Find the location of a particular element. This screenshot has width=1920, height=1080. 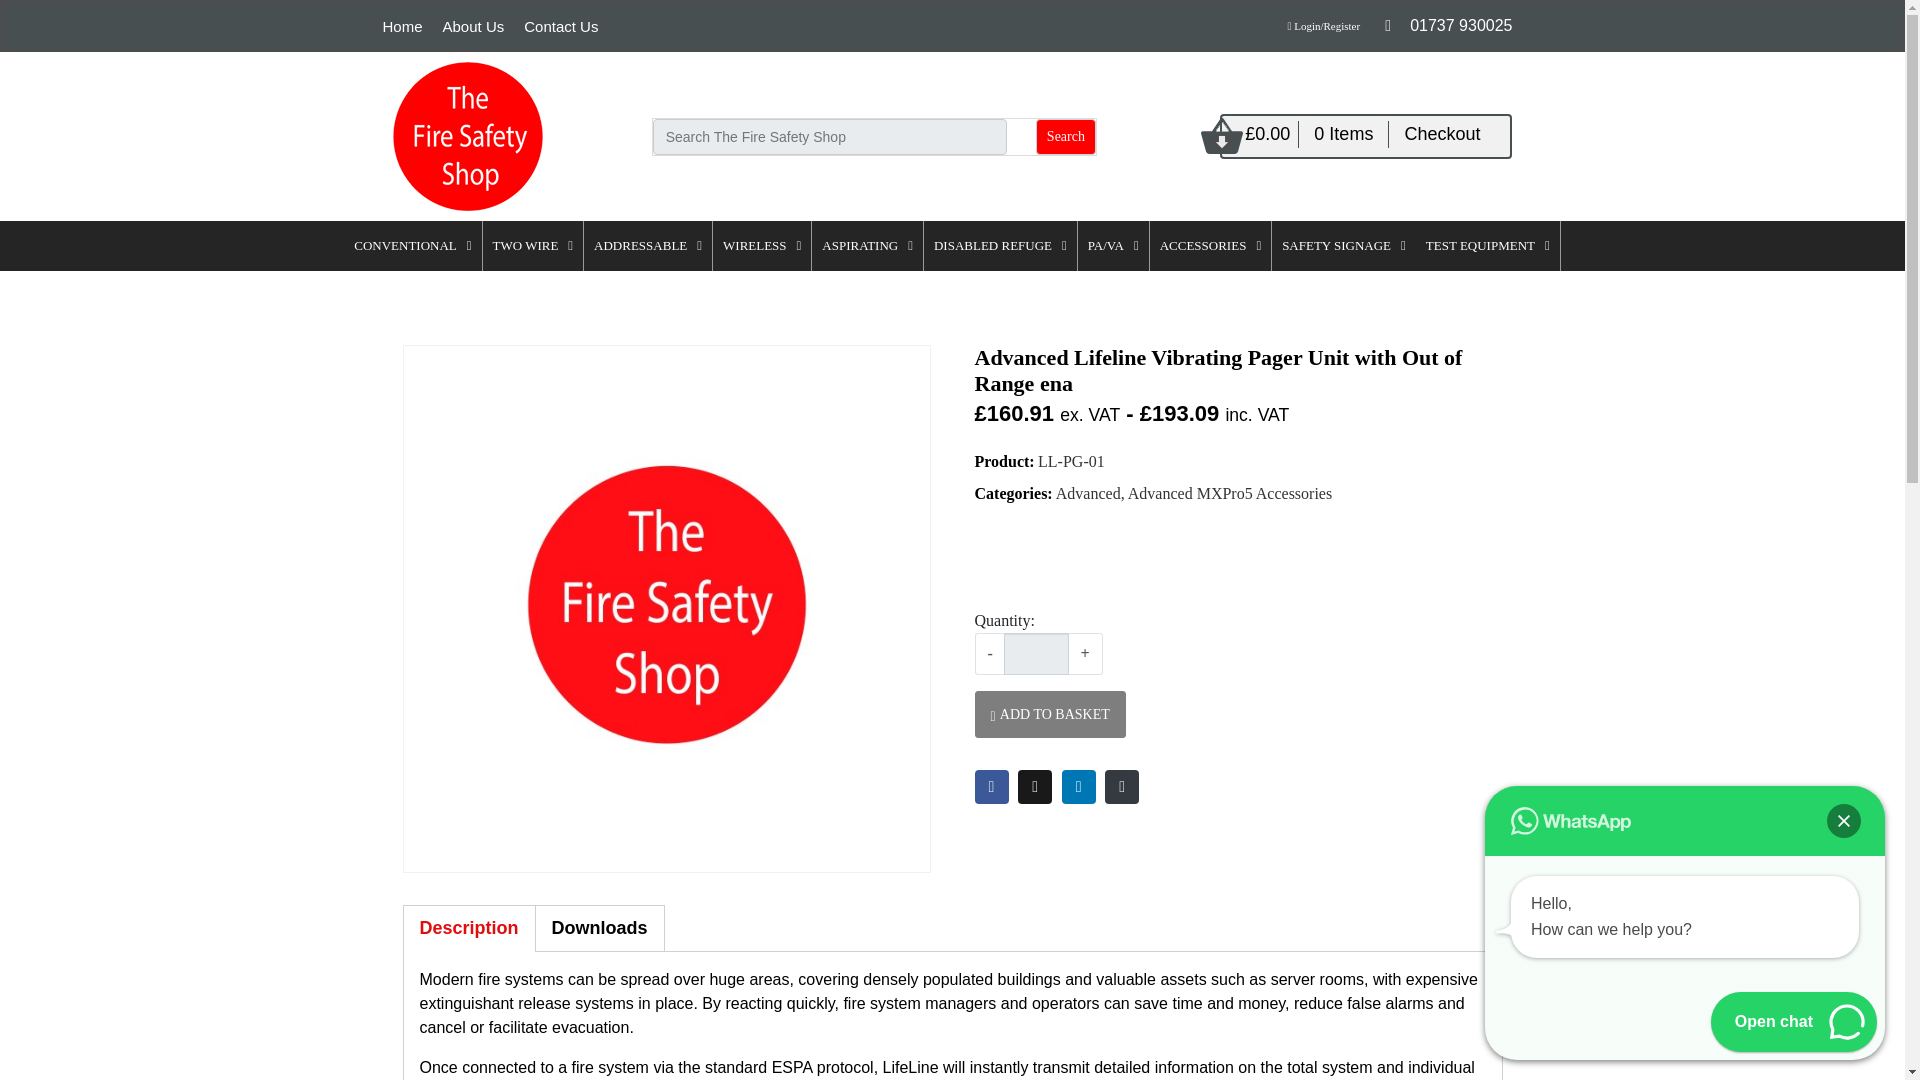

Search is located at coordinates (1066, 136).